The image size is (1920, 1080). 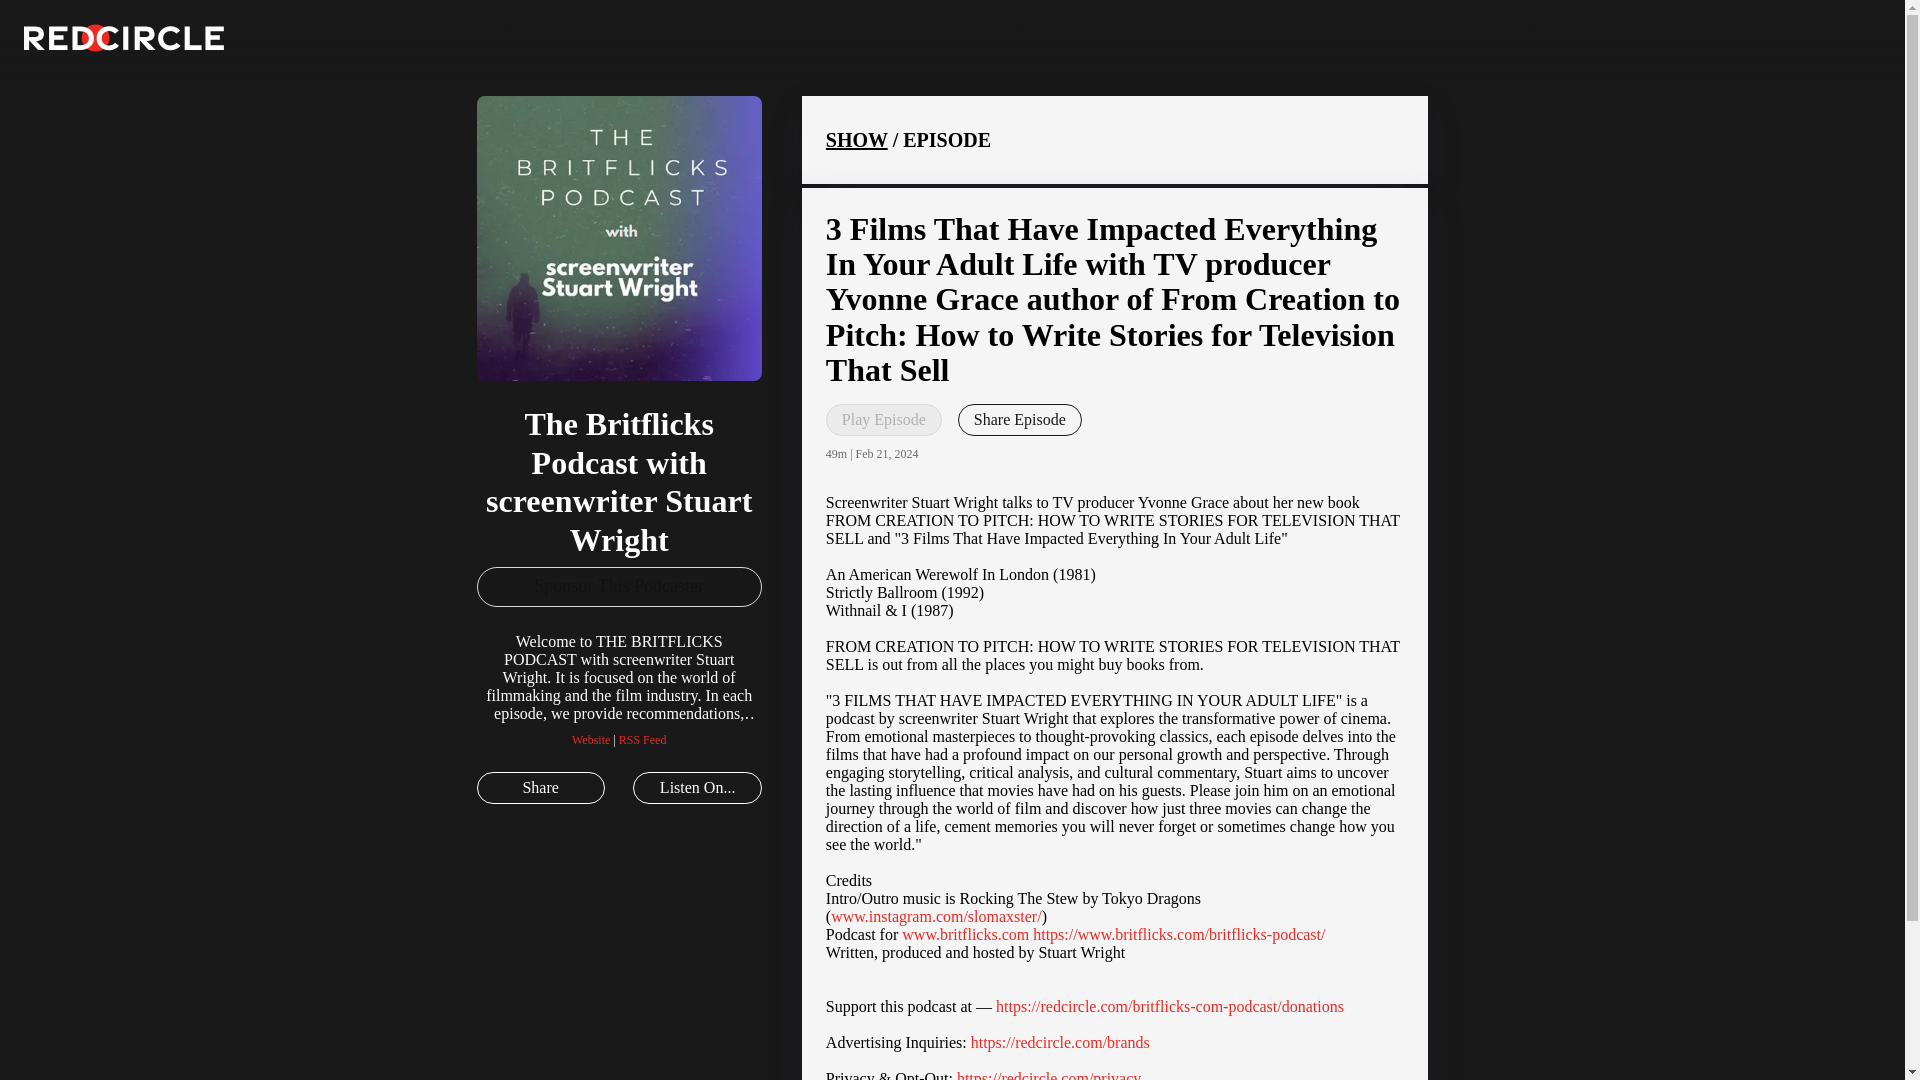 I want to click on www.britflicks.com, so click(x=966, y=934).